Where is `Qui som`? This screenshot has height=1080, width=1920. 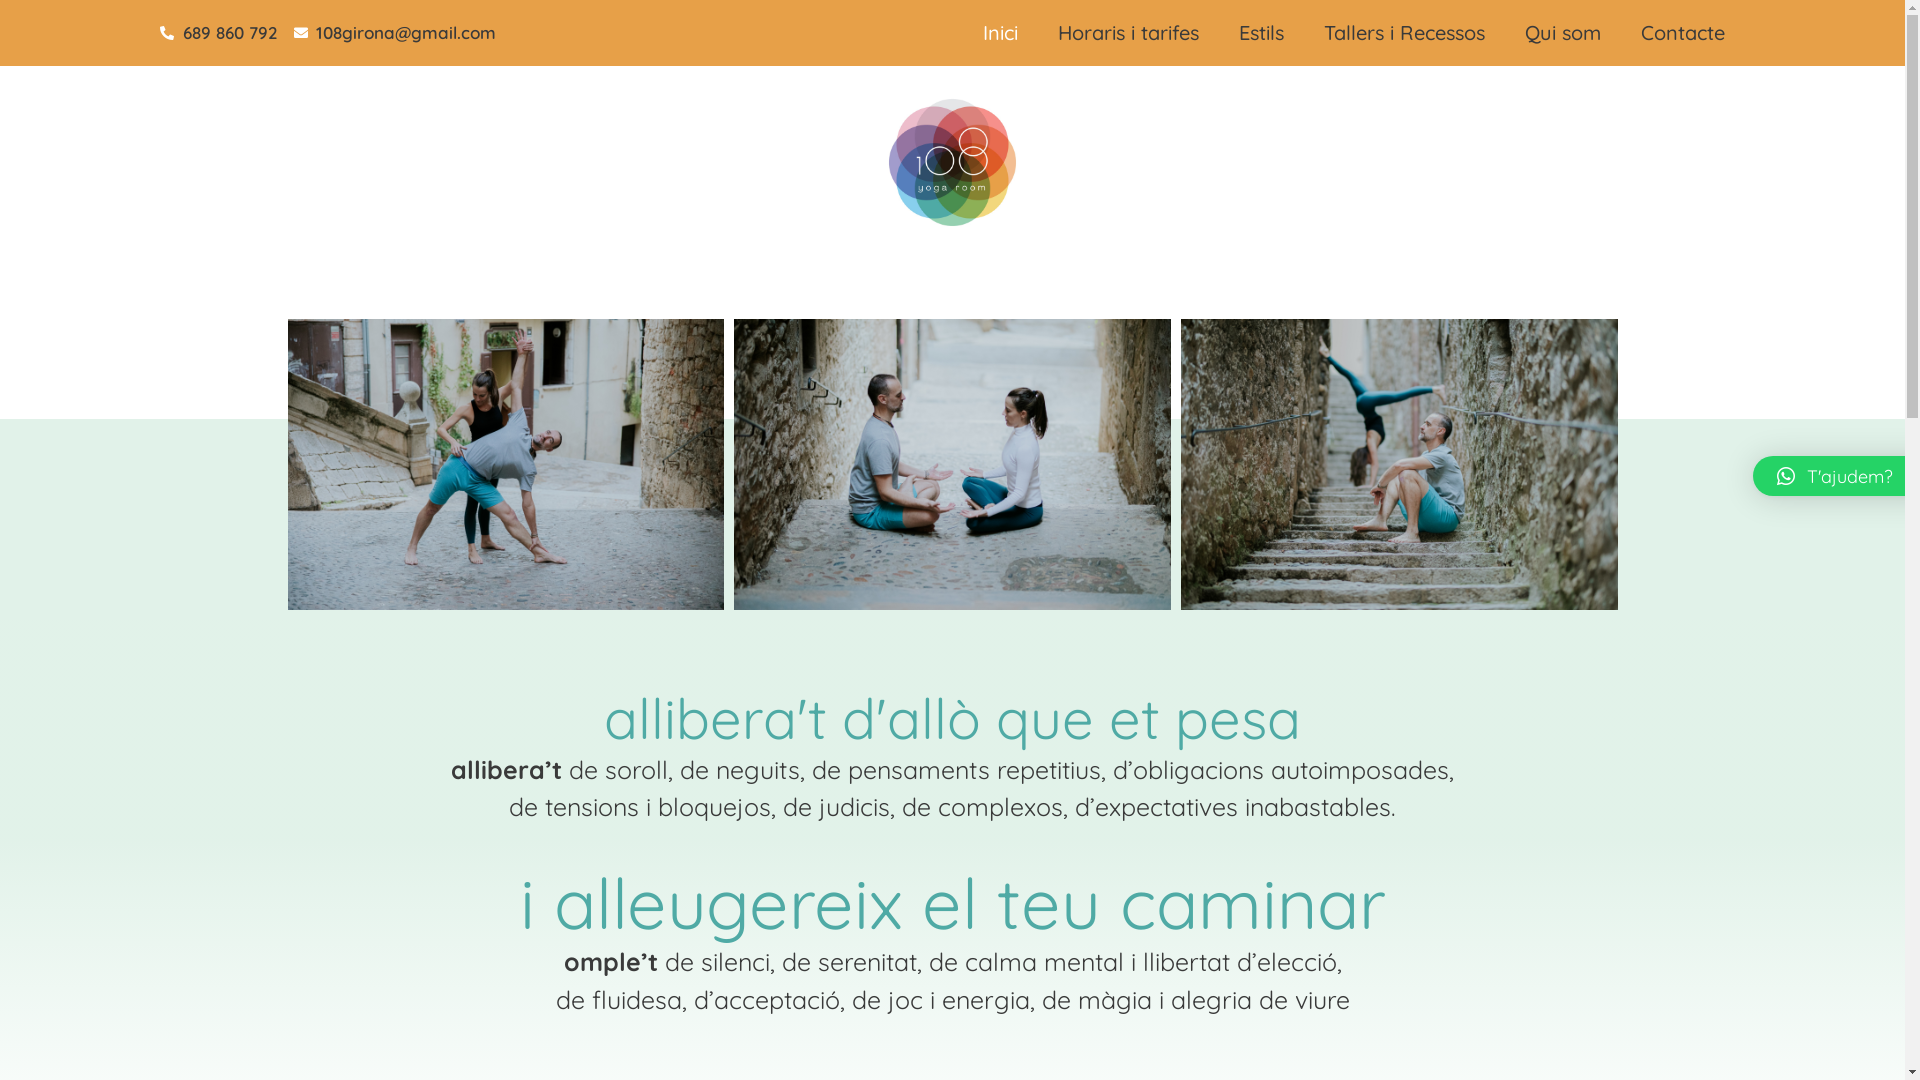
Qui som is located at coordinates (1563, 33).